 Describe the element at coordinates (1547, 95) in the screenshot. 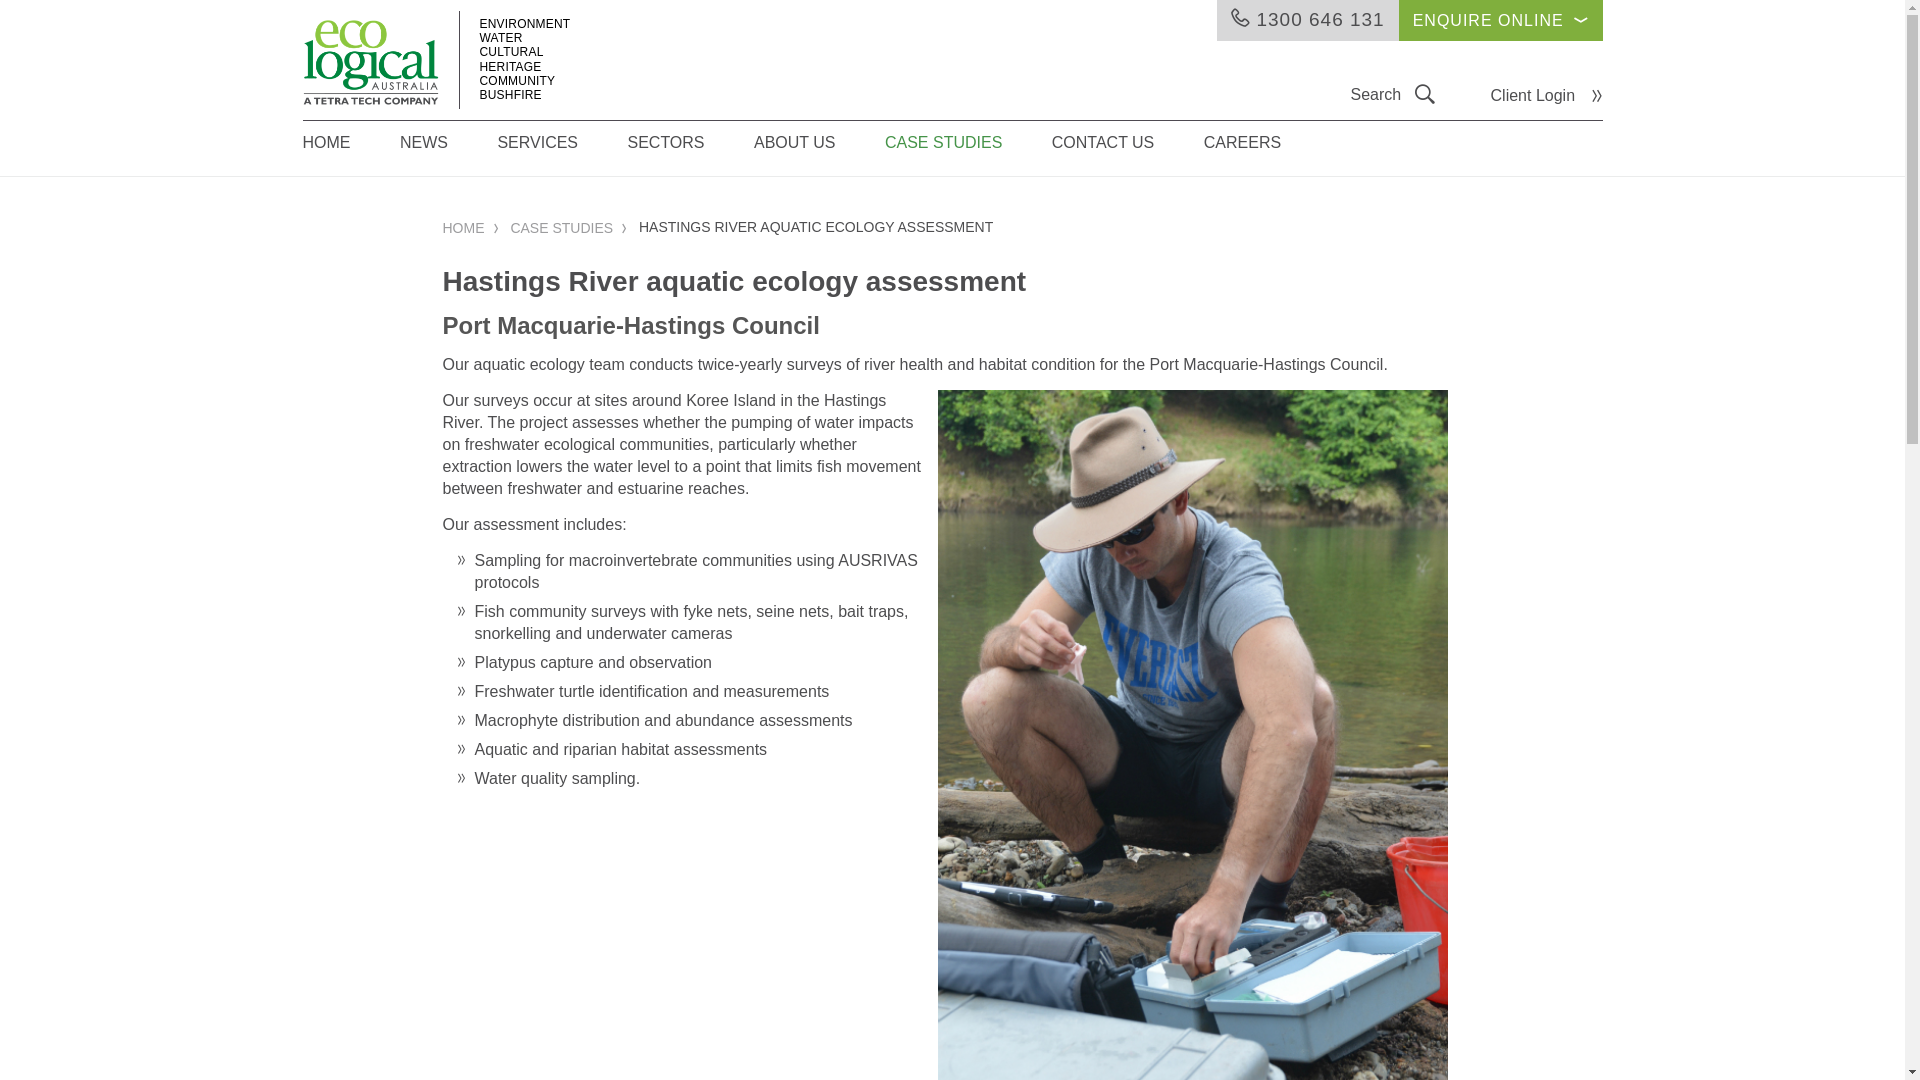

I see `Client Login` at that location.